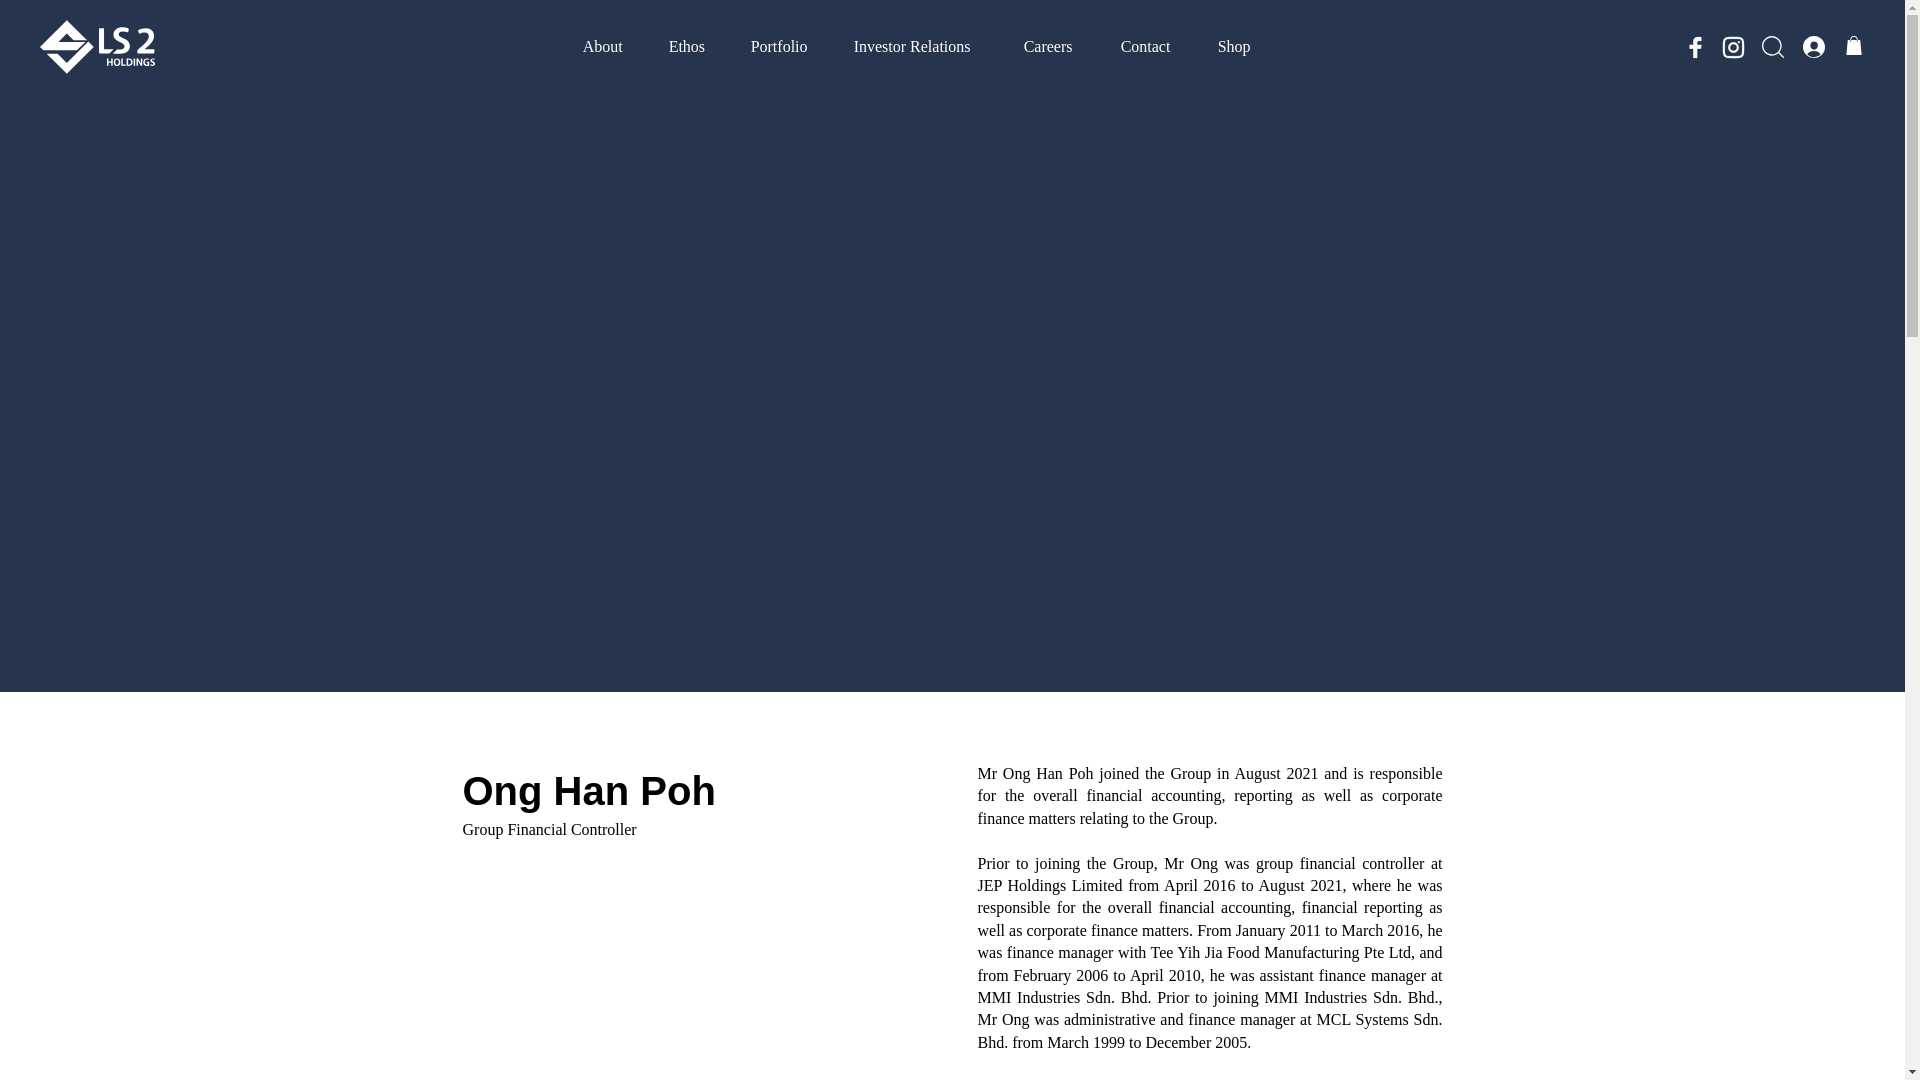  I want to click on Careers, so click(1057, 46).